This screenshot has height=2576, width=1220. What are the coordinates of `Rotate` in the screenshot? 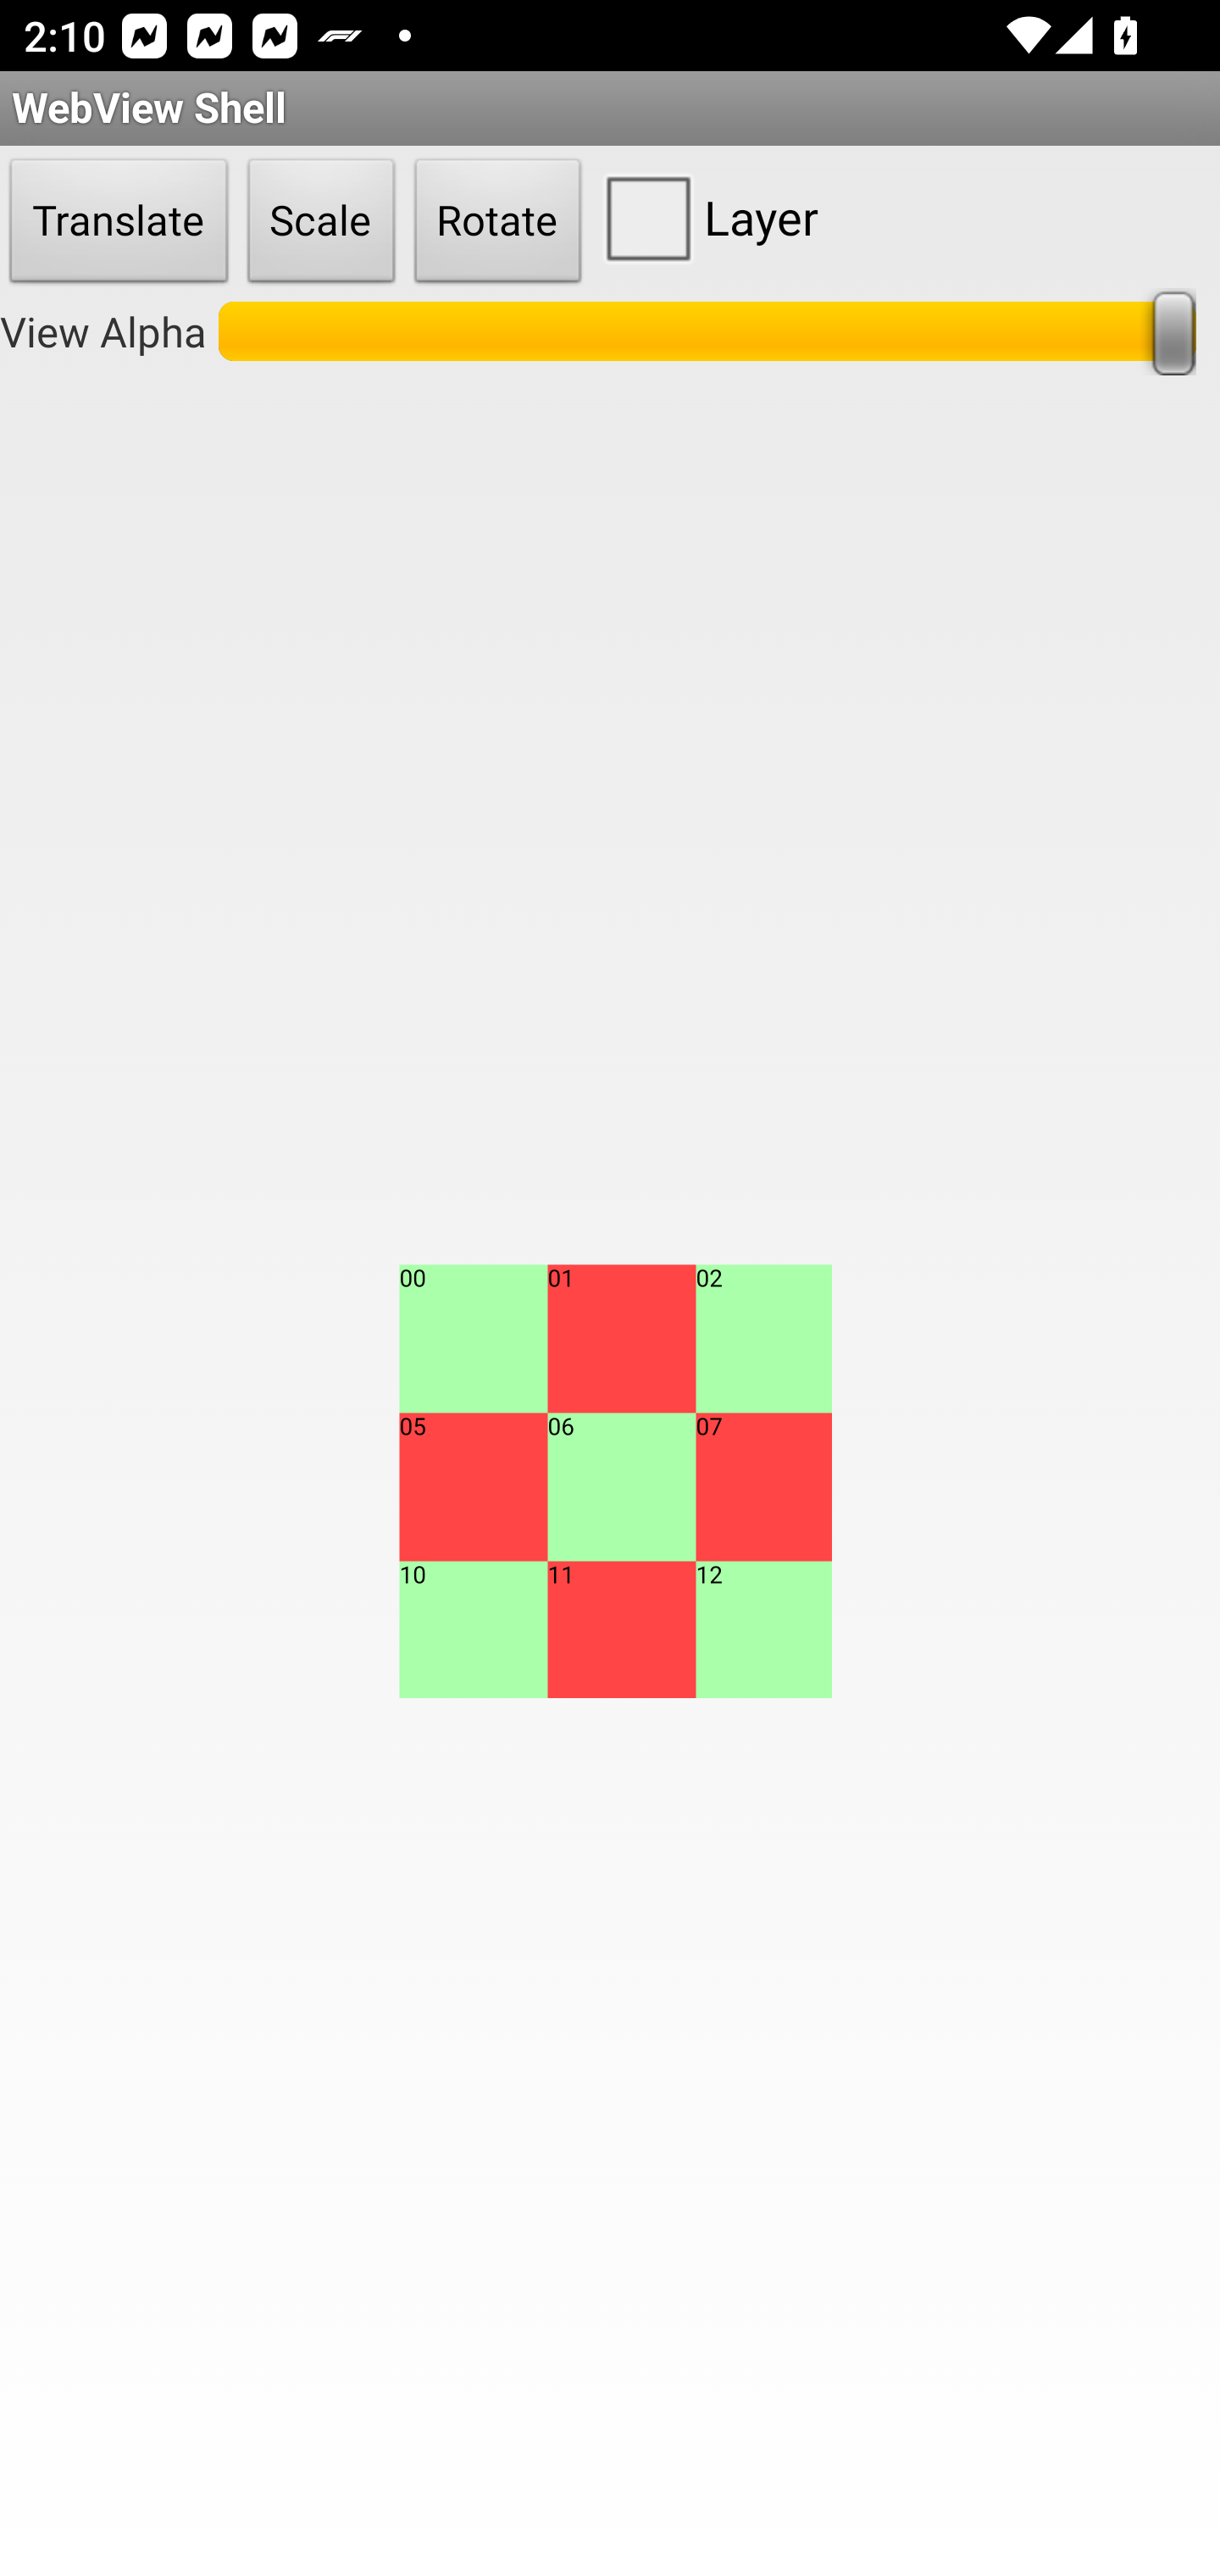 It's located at (498, 222).